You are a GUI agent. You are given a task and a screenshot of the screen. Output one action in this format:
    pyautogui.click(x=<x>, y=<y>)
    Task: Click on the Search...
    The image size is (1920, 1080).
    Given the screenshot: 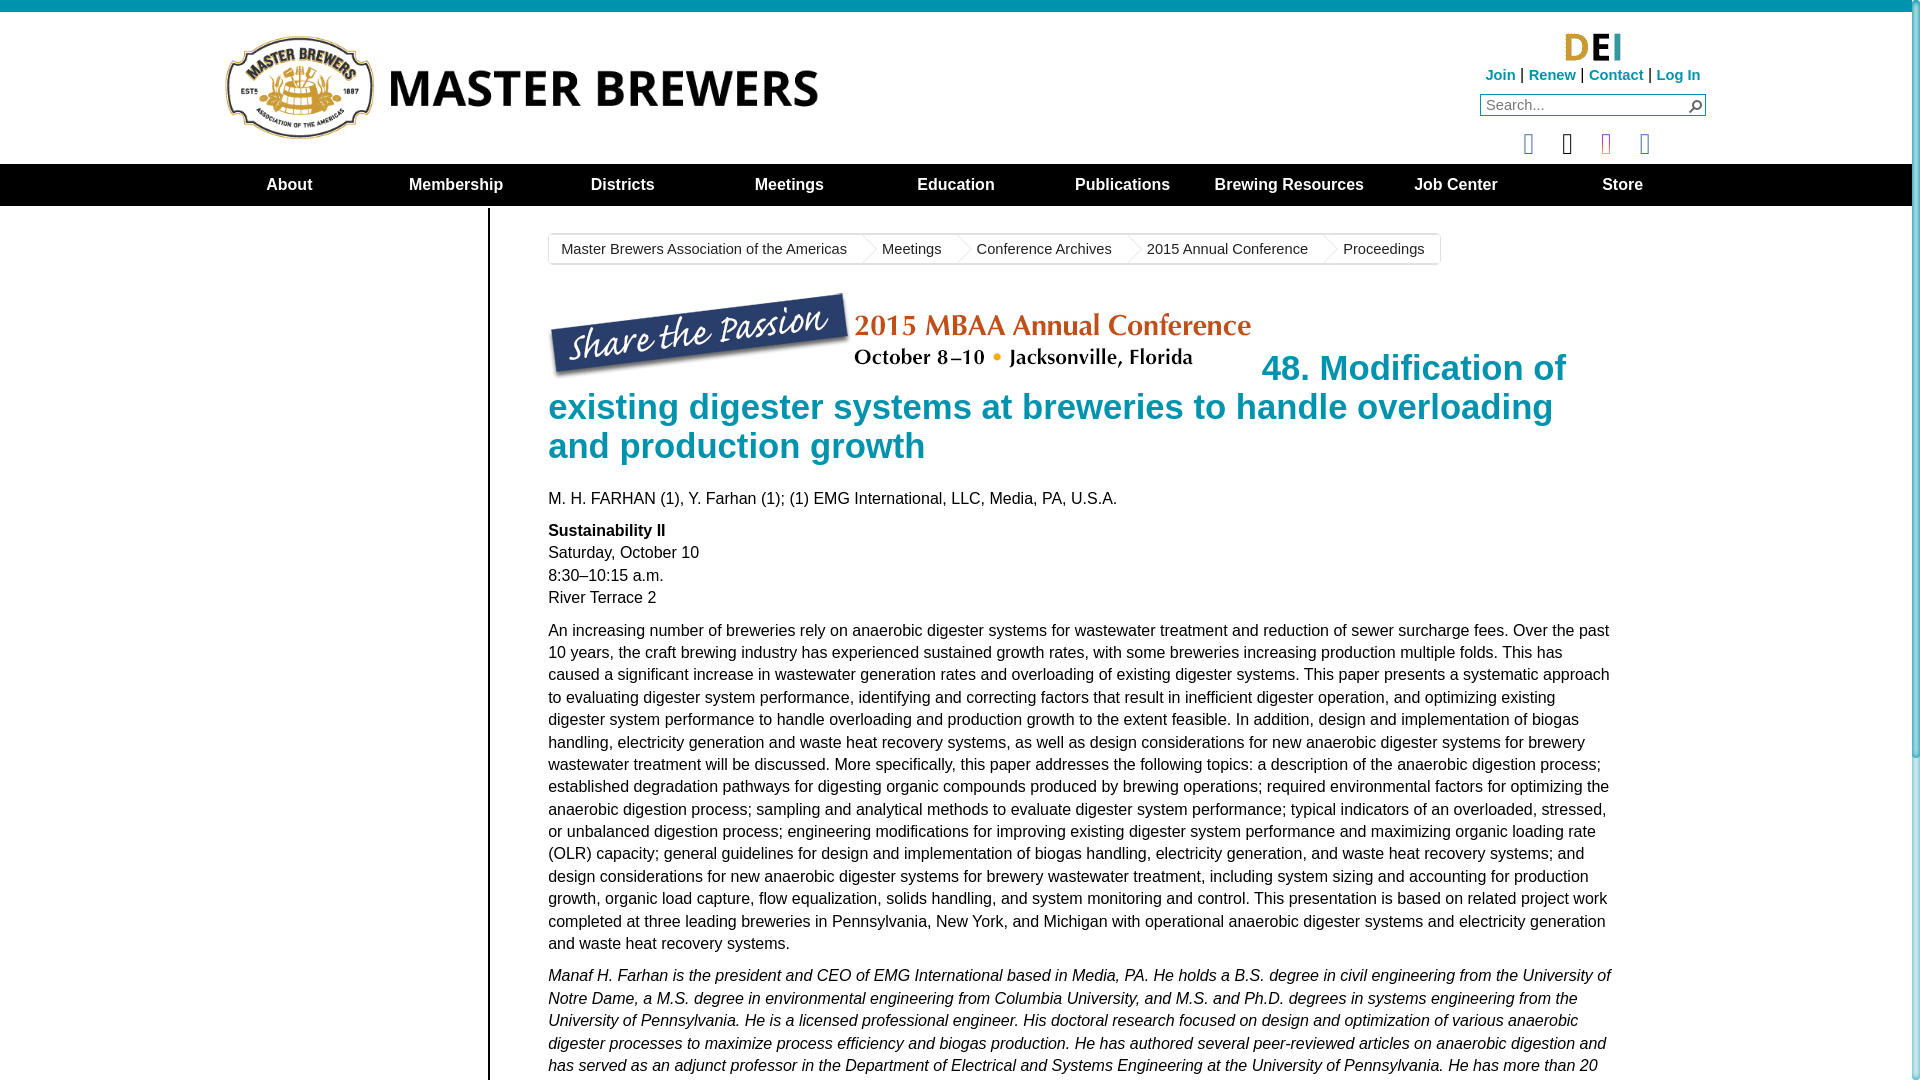 What is the action you would take?
    pyautogui.click(x=1586, y=105)
    